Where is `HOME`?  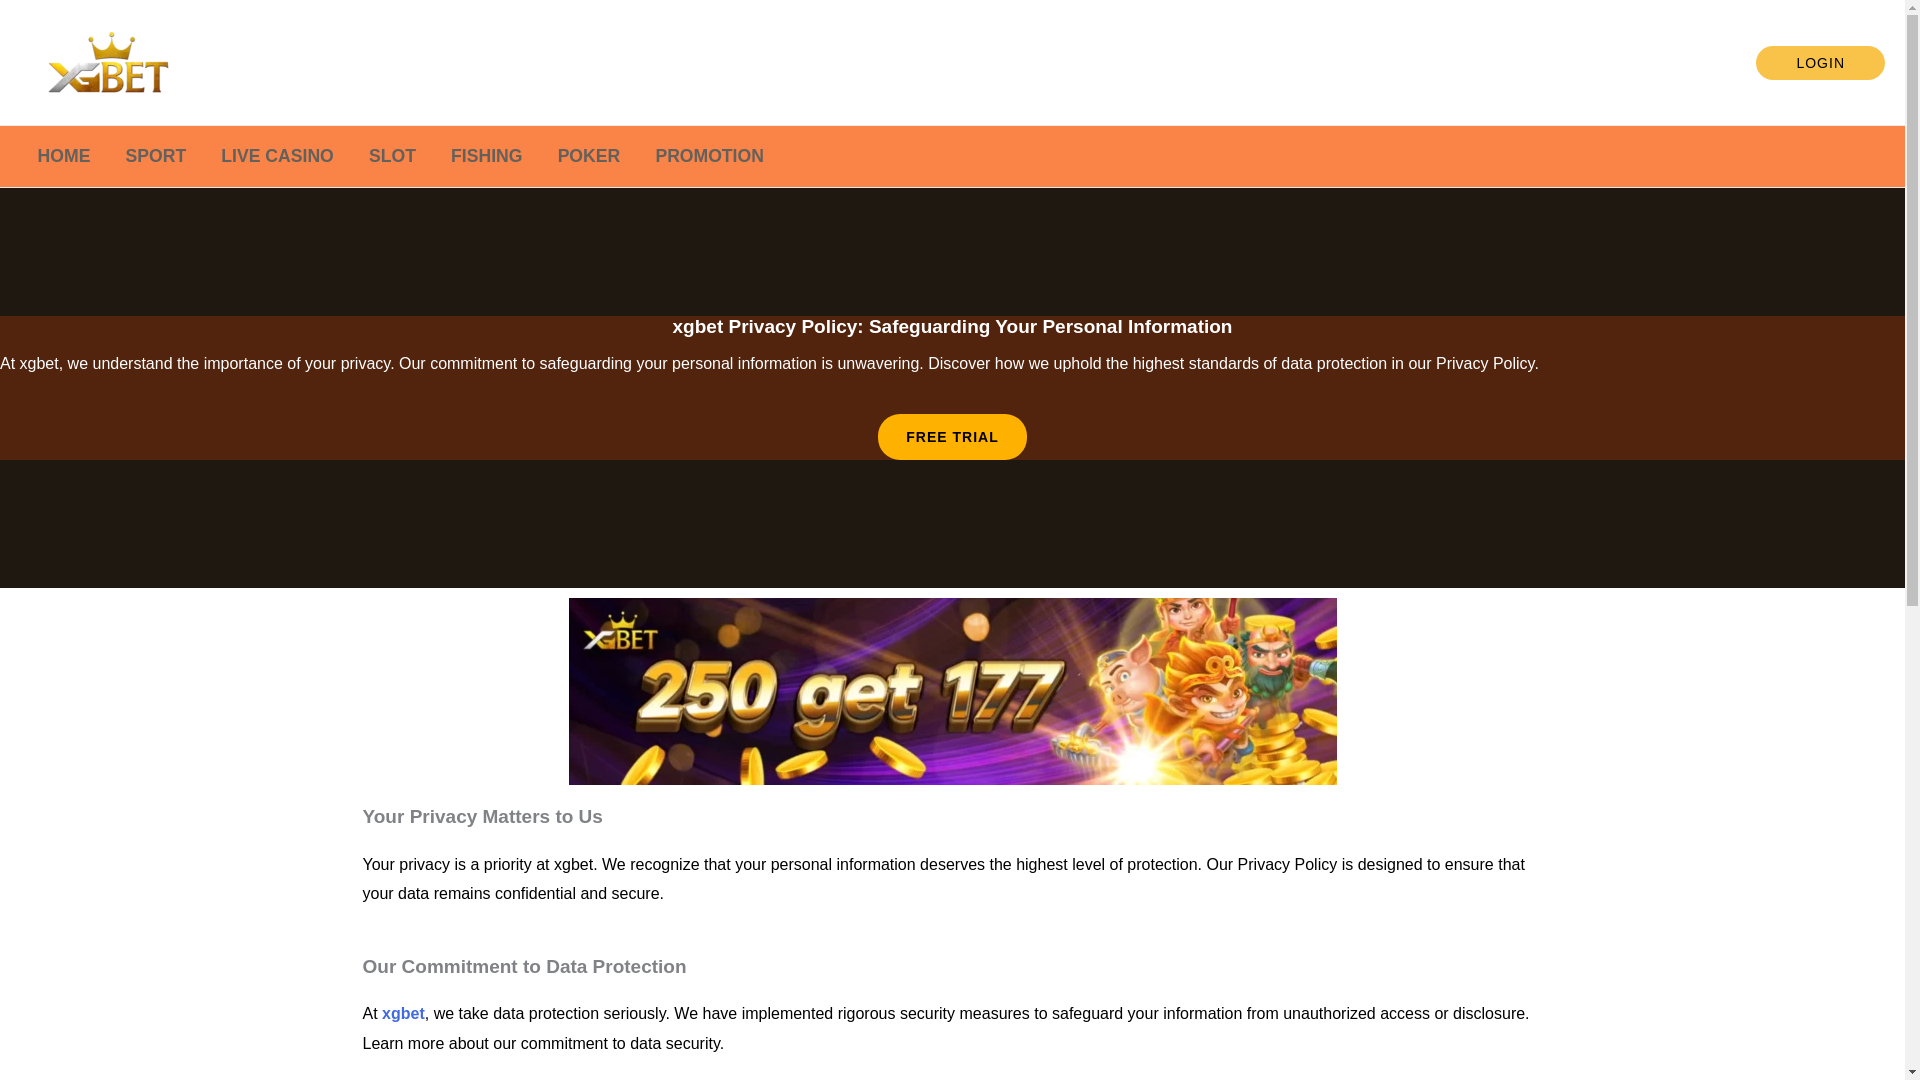 HOME is located at coordinates (63, 156).